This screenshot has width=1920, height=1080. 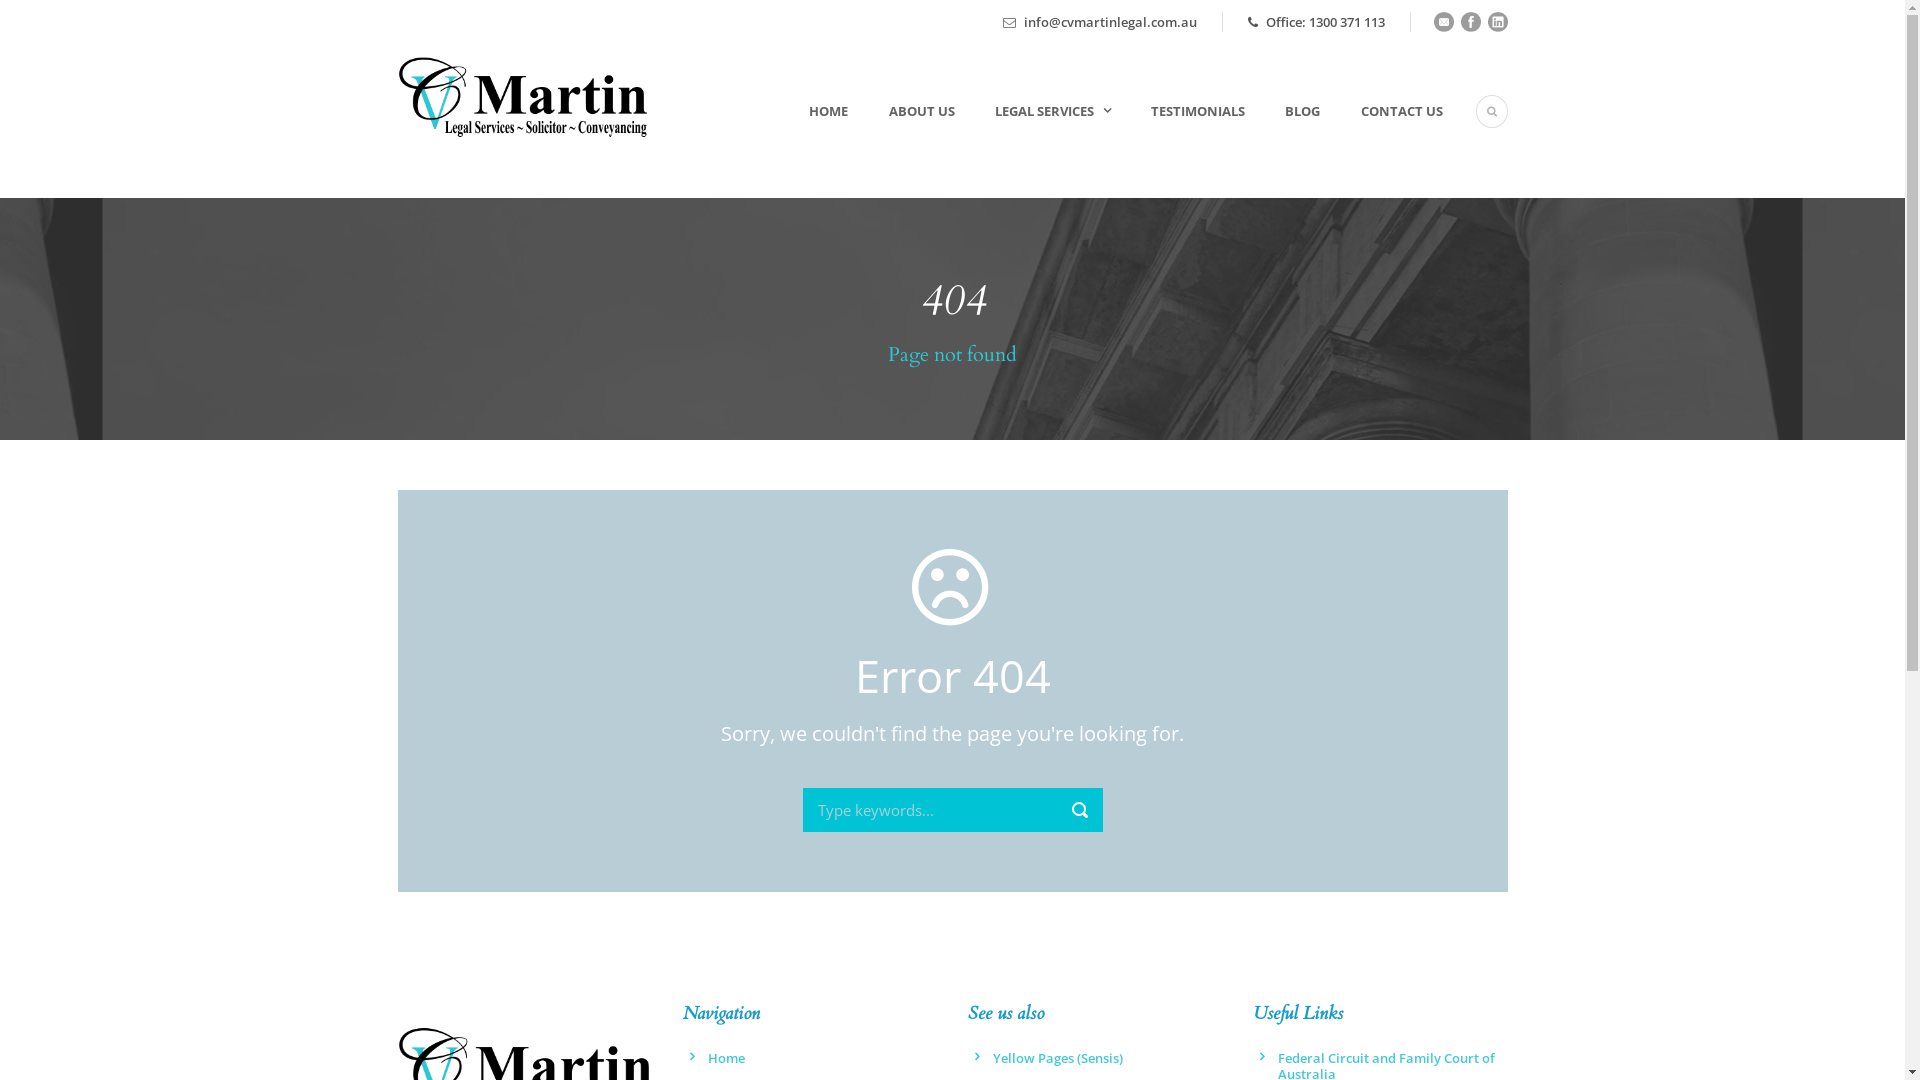 What do you see at coordinates (822, 136) in the screenshot?
I see `HOME` at bounding box center [822, 136].